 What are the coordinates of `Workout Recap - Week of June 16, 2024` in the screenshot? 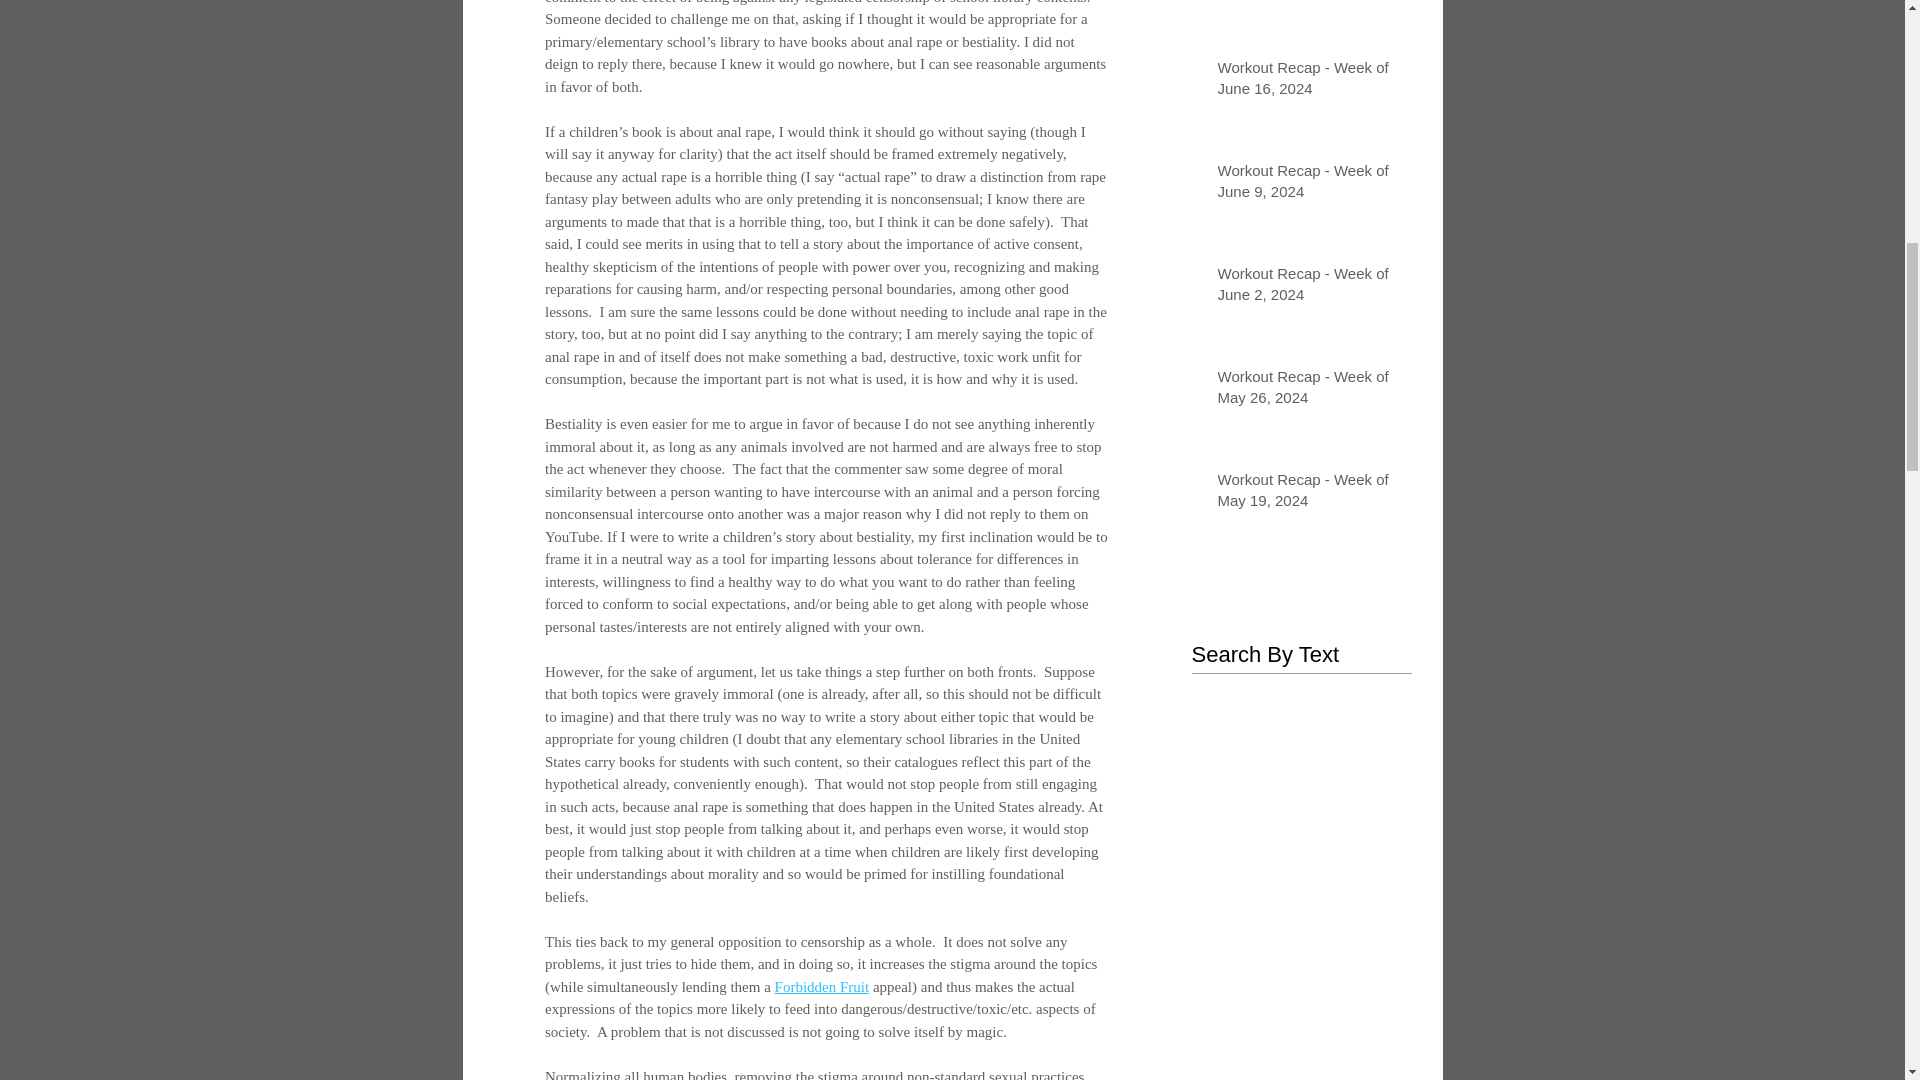 It's located at (1308, 82).